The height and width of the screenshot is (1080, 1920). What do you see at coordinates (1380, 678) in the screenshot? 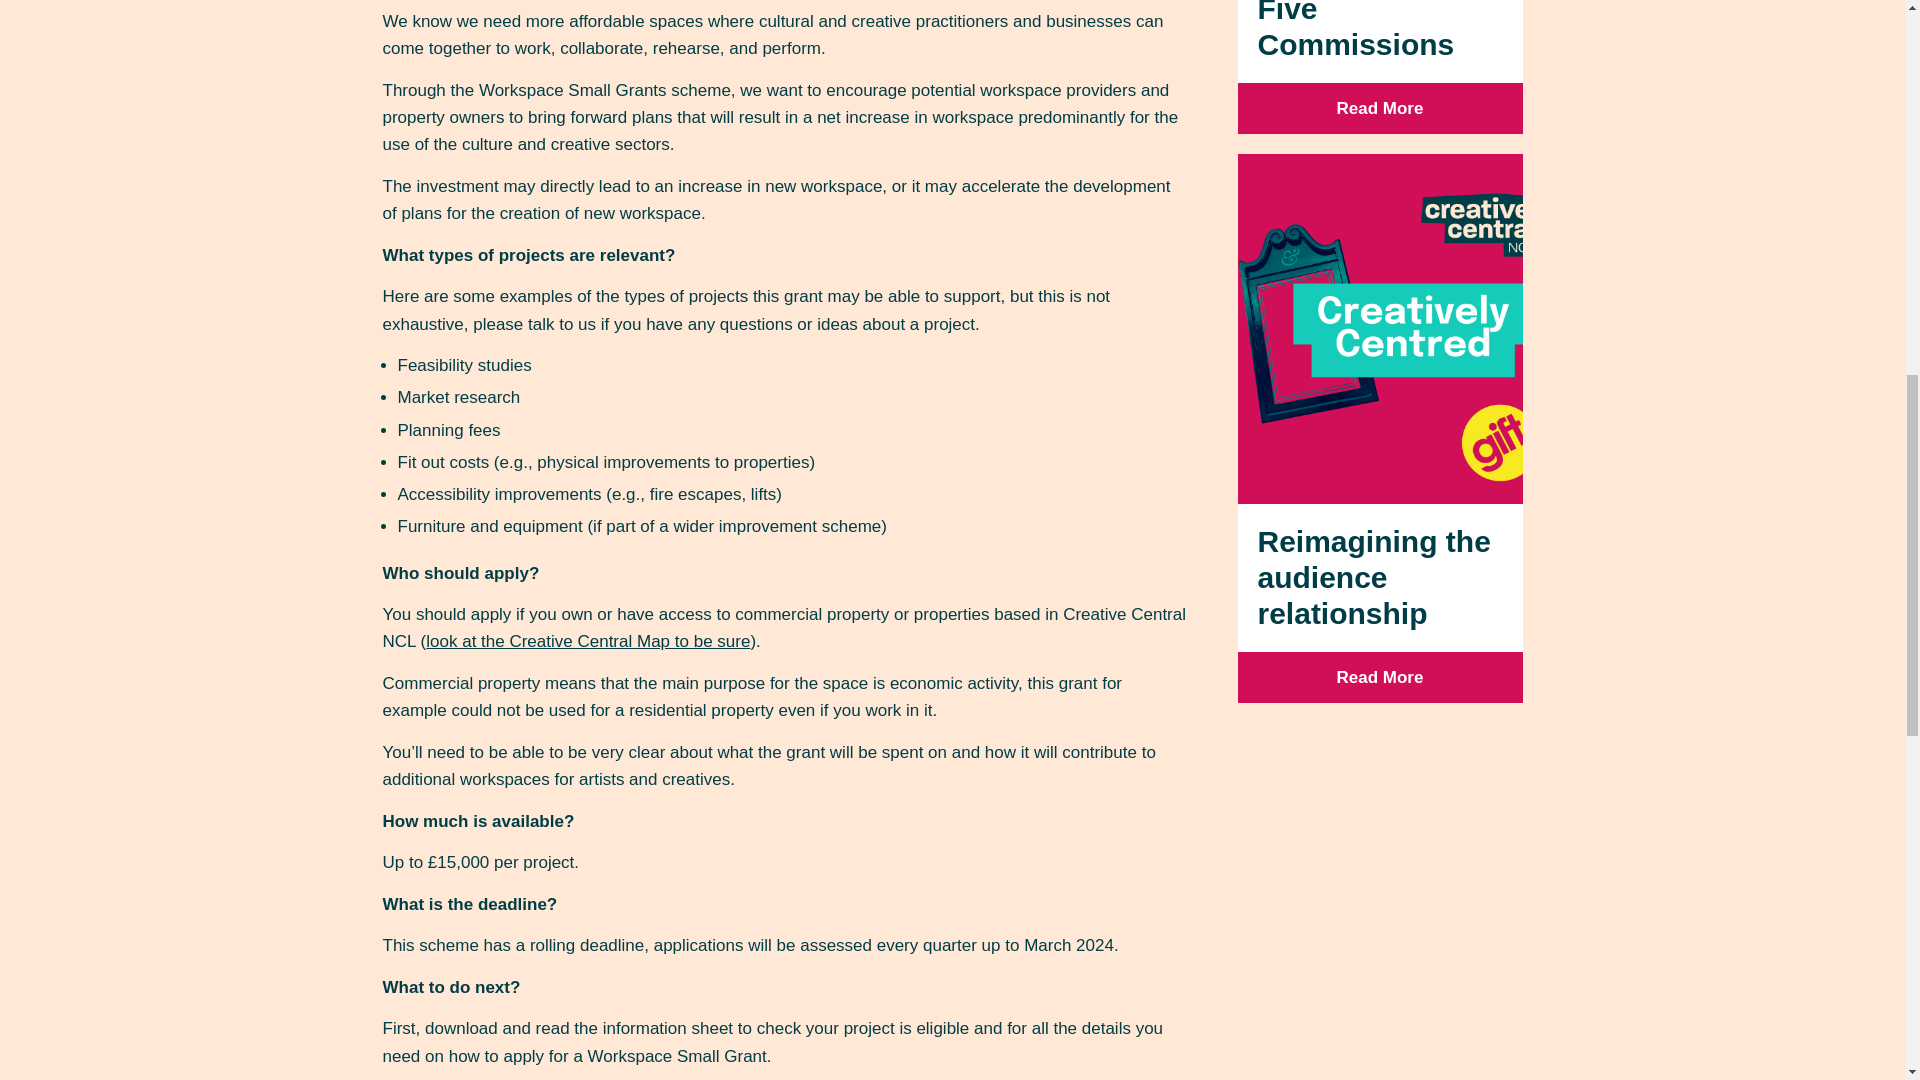
I see `Read More` at bounding box center [1380, 678].